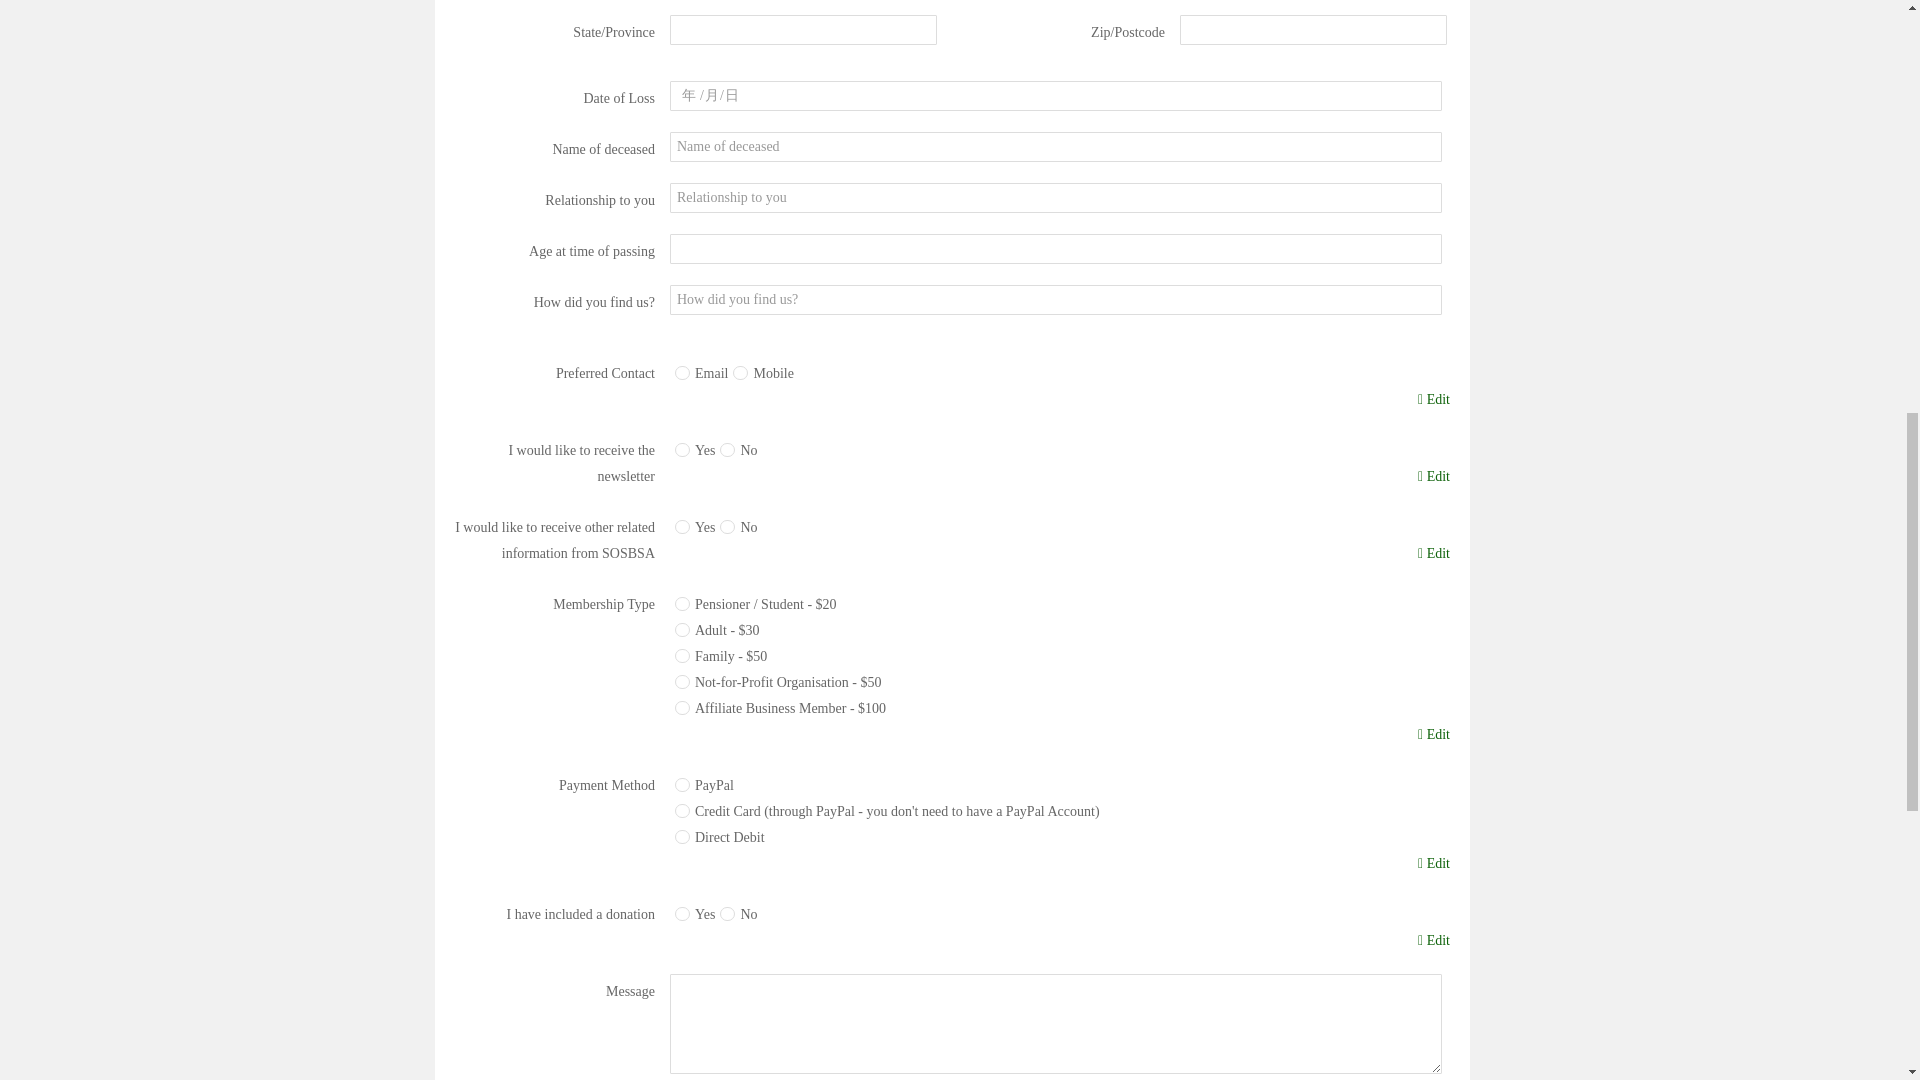  What do you see at coordinates (682, 373) in the screenshot?
I see `Email` at bounding box center [682, 373].